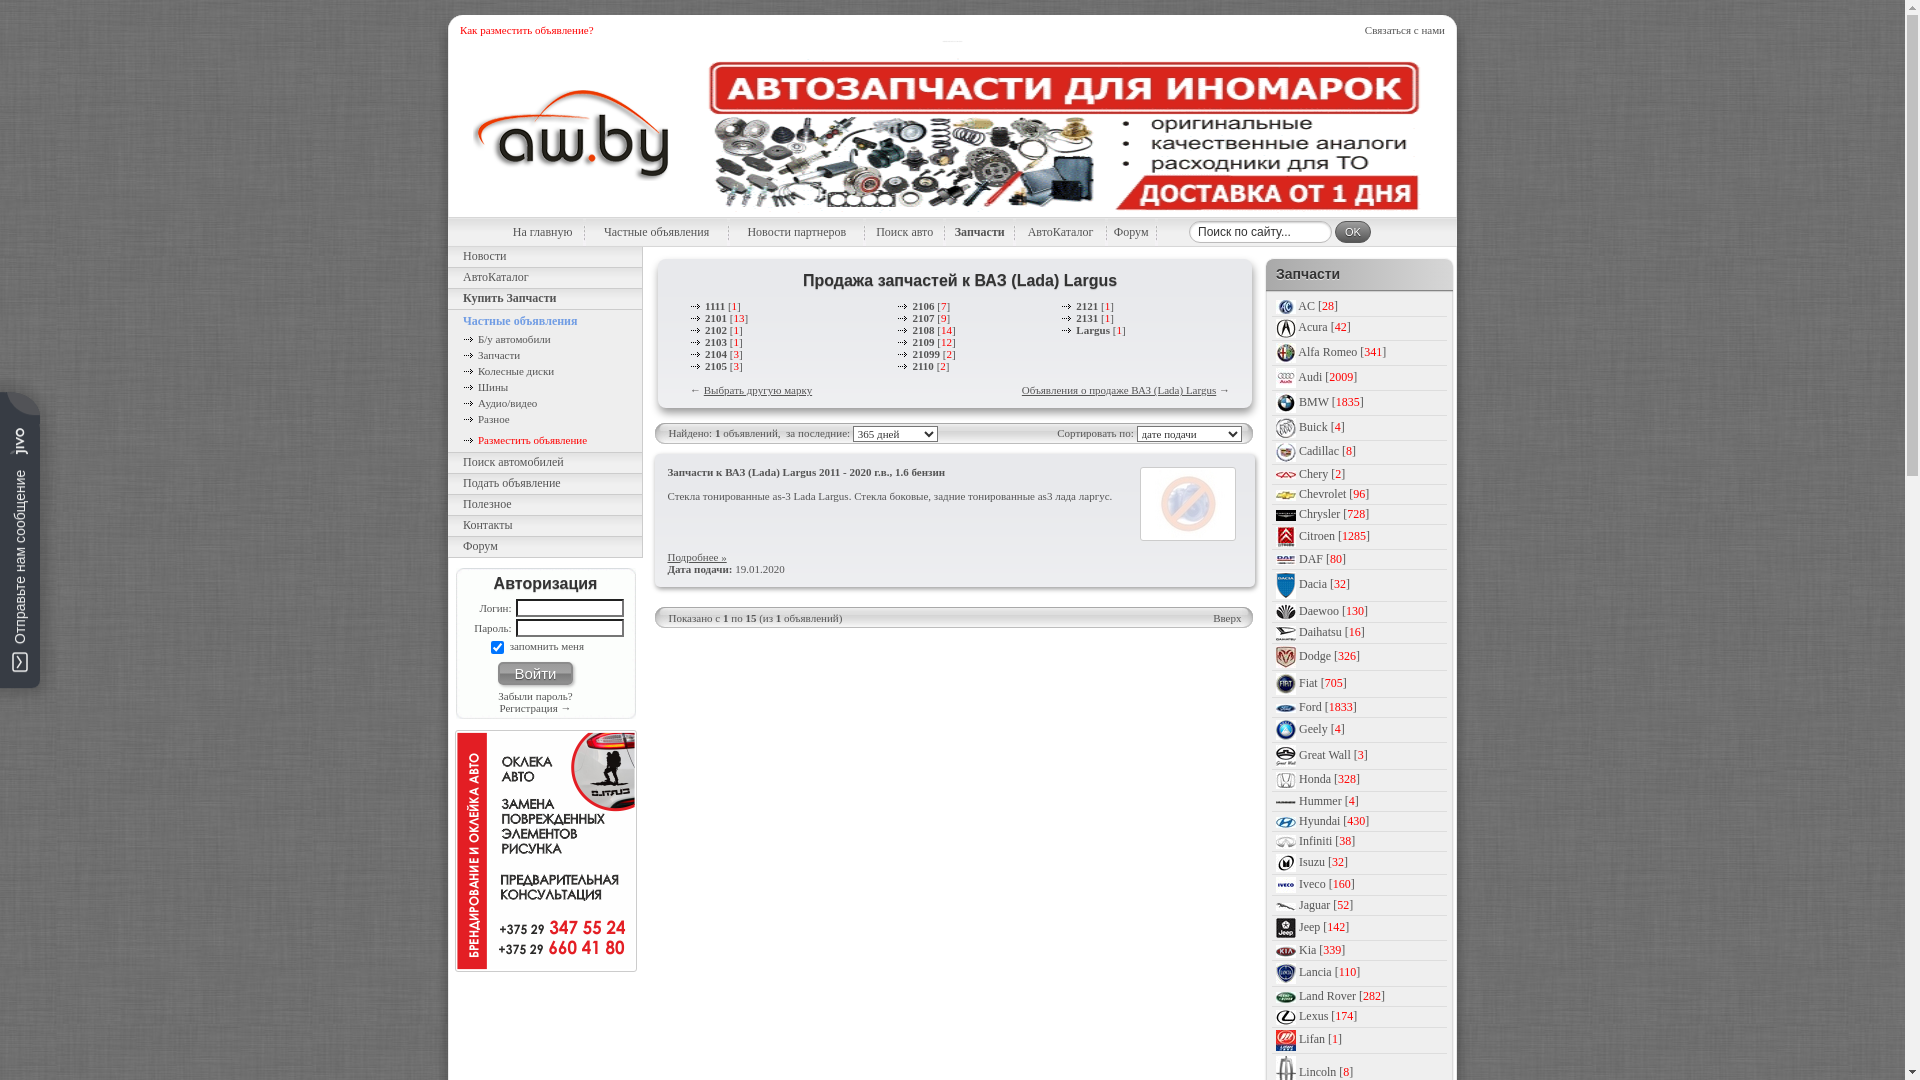 Image resolution: width=1920 pixels, height=1080 pixels. I want to click on 2104 [3], so click(716, 354).